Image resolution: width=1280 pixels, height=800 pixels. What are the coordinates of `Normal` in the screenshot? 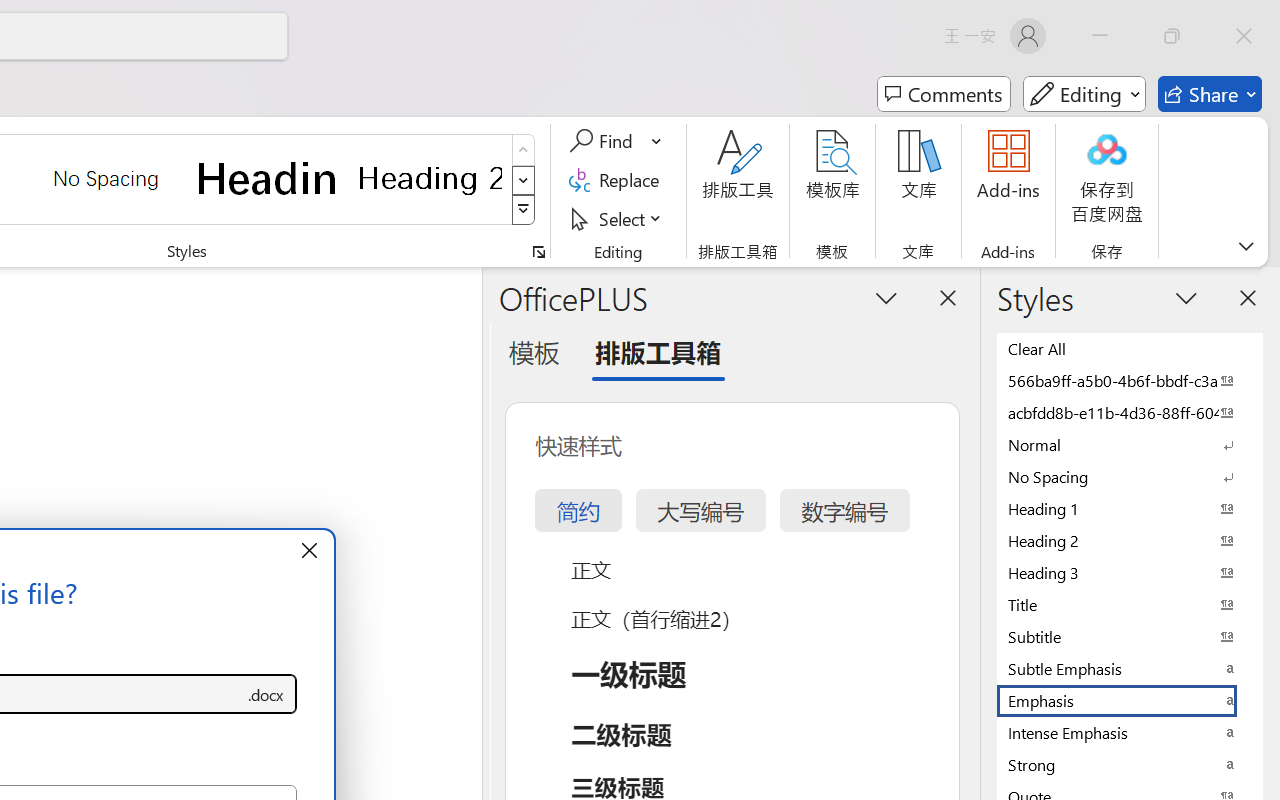 It's located at (1130, 444).